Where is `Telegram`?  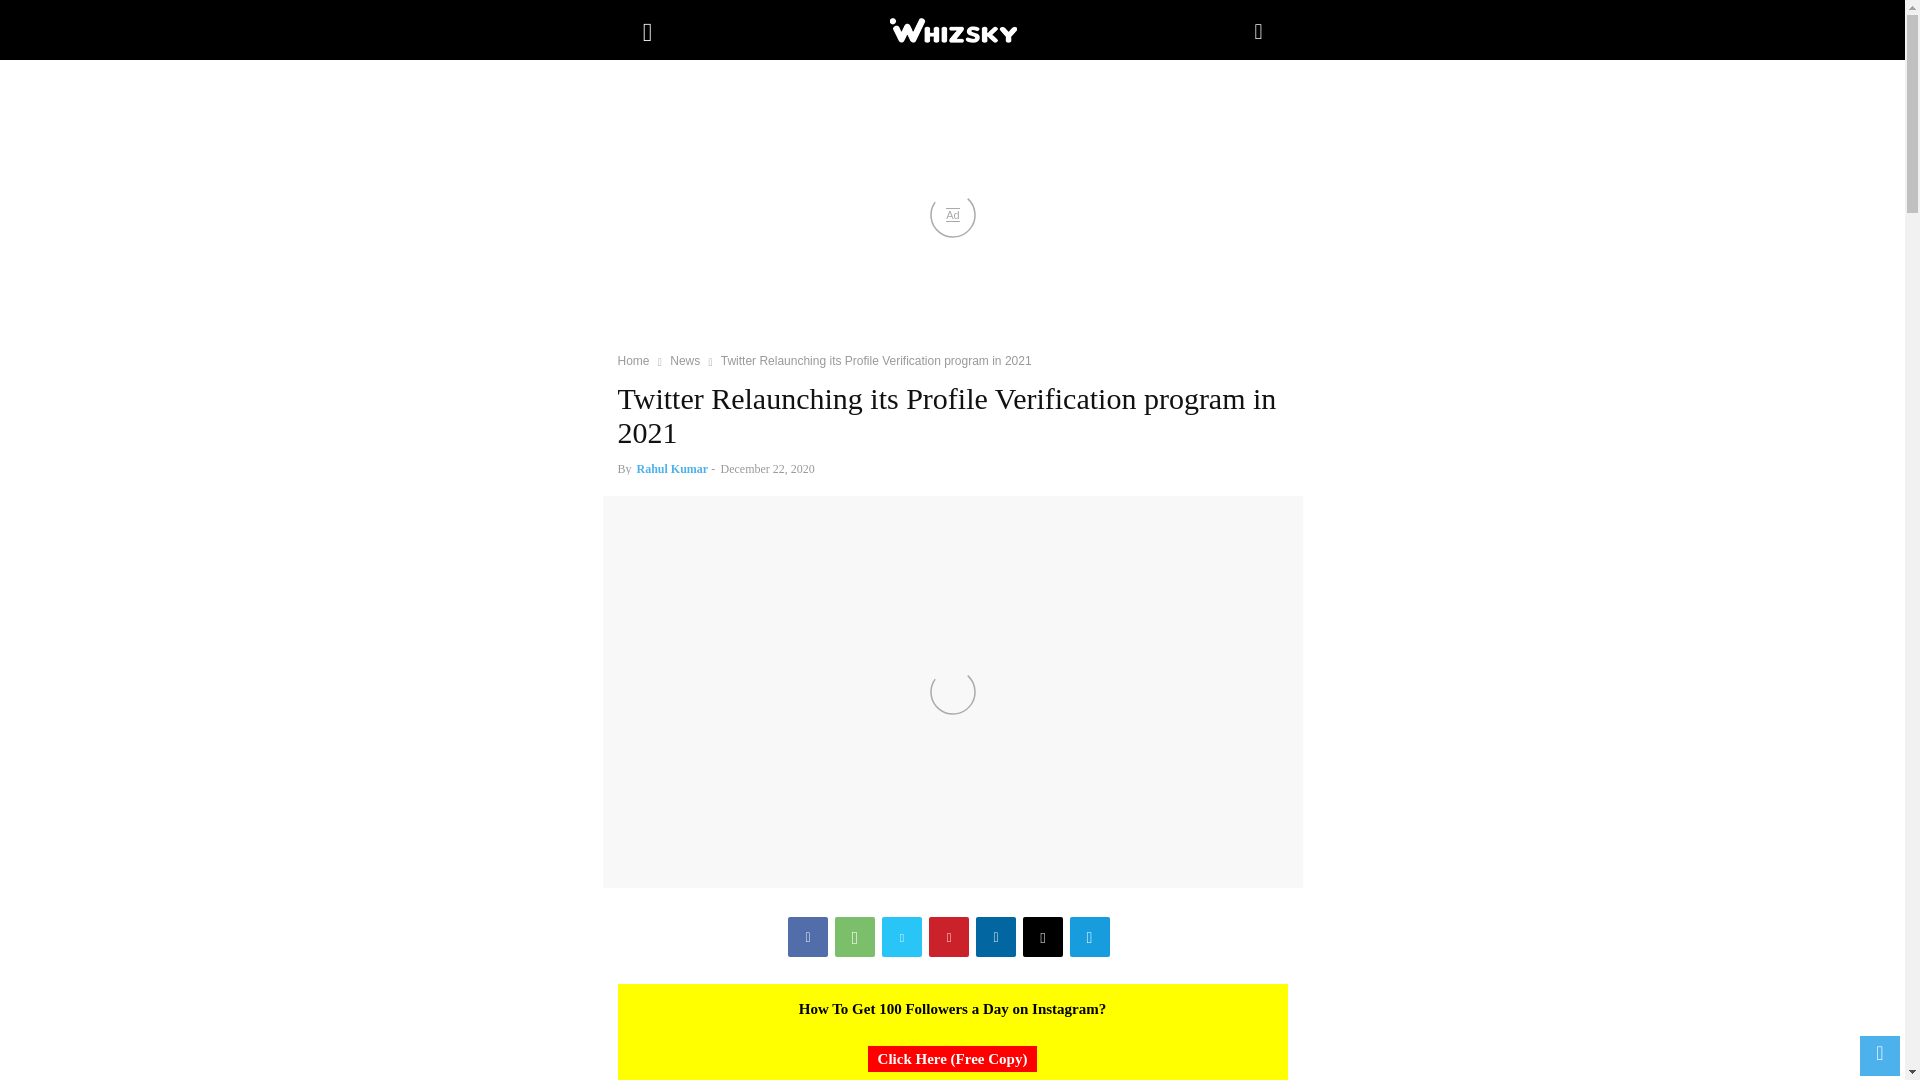
Telegram is located at coordinates (1089, 936).